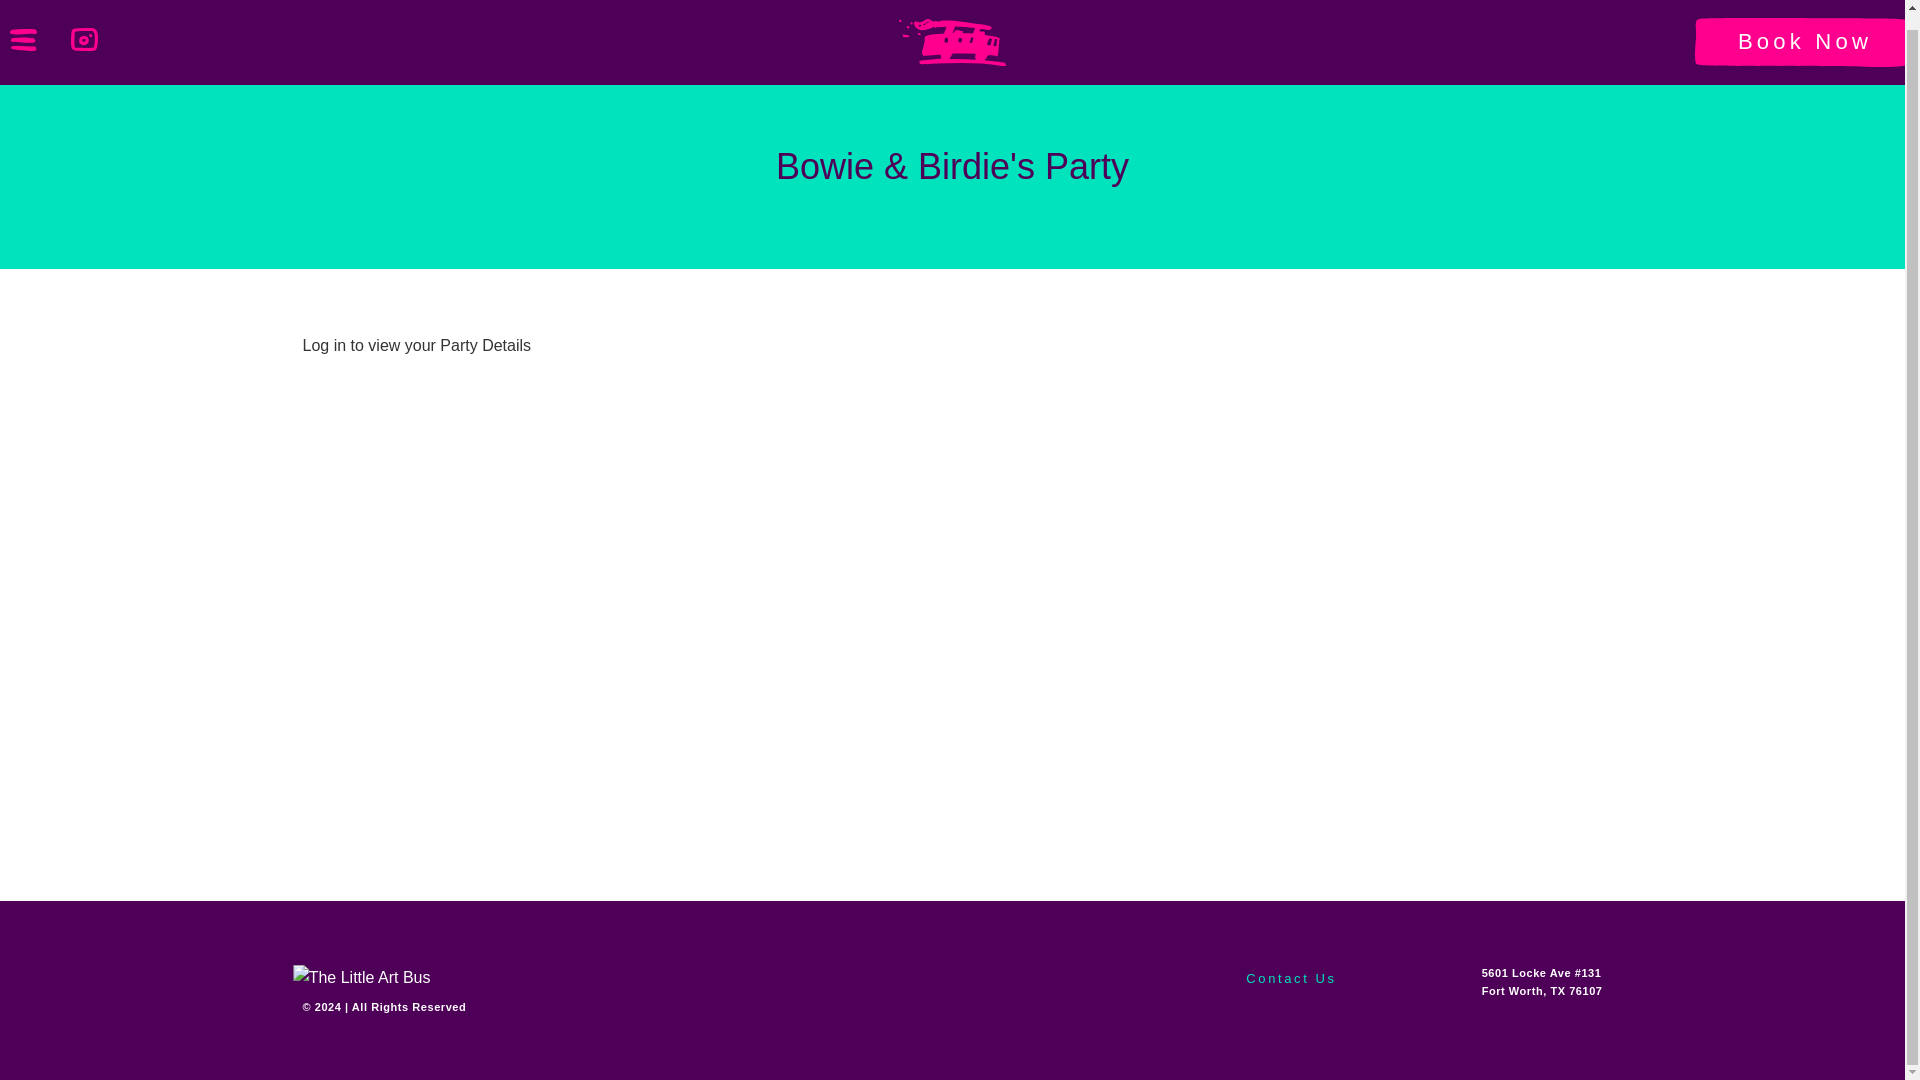  I want to click on Contact Us, so click(1291, 984).